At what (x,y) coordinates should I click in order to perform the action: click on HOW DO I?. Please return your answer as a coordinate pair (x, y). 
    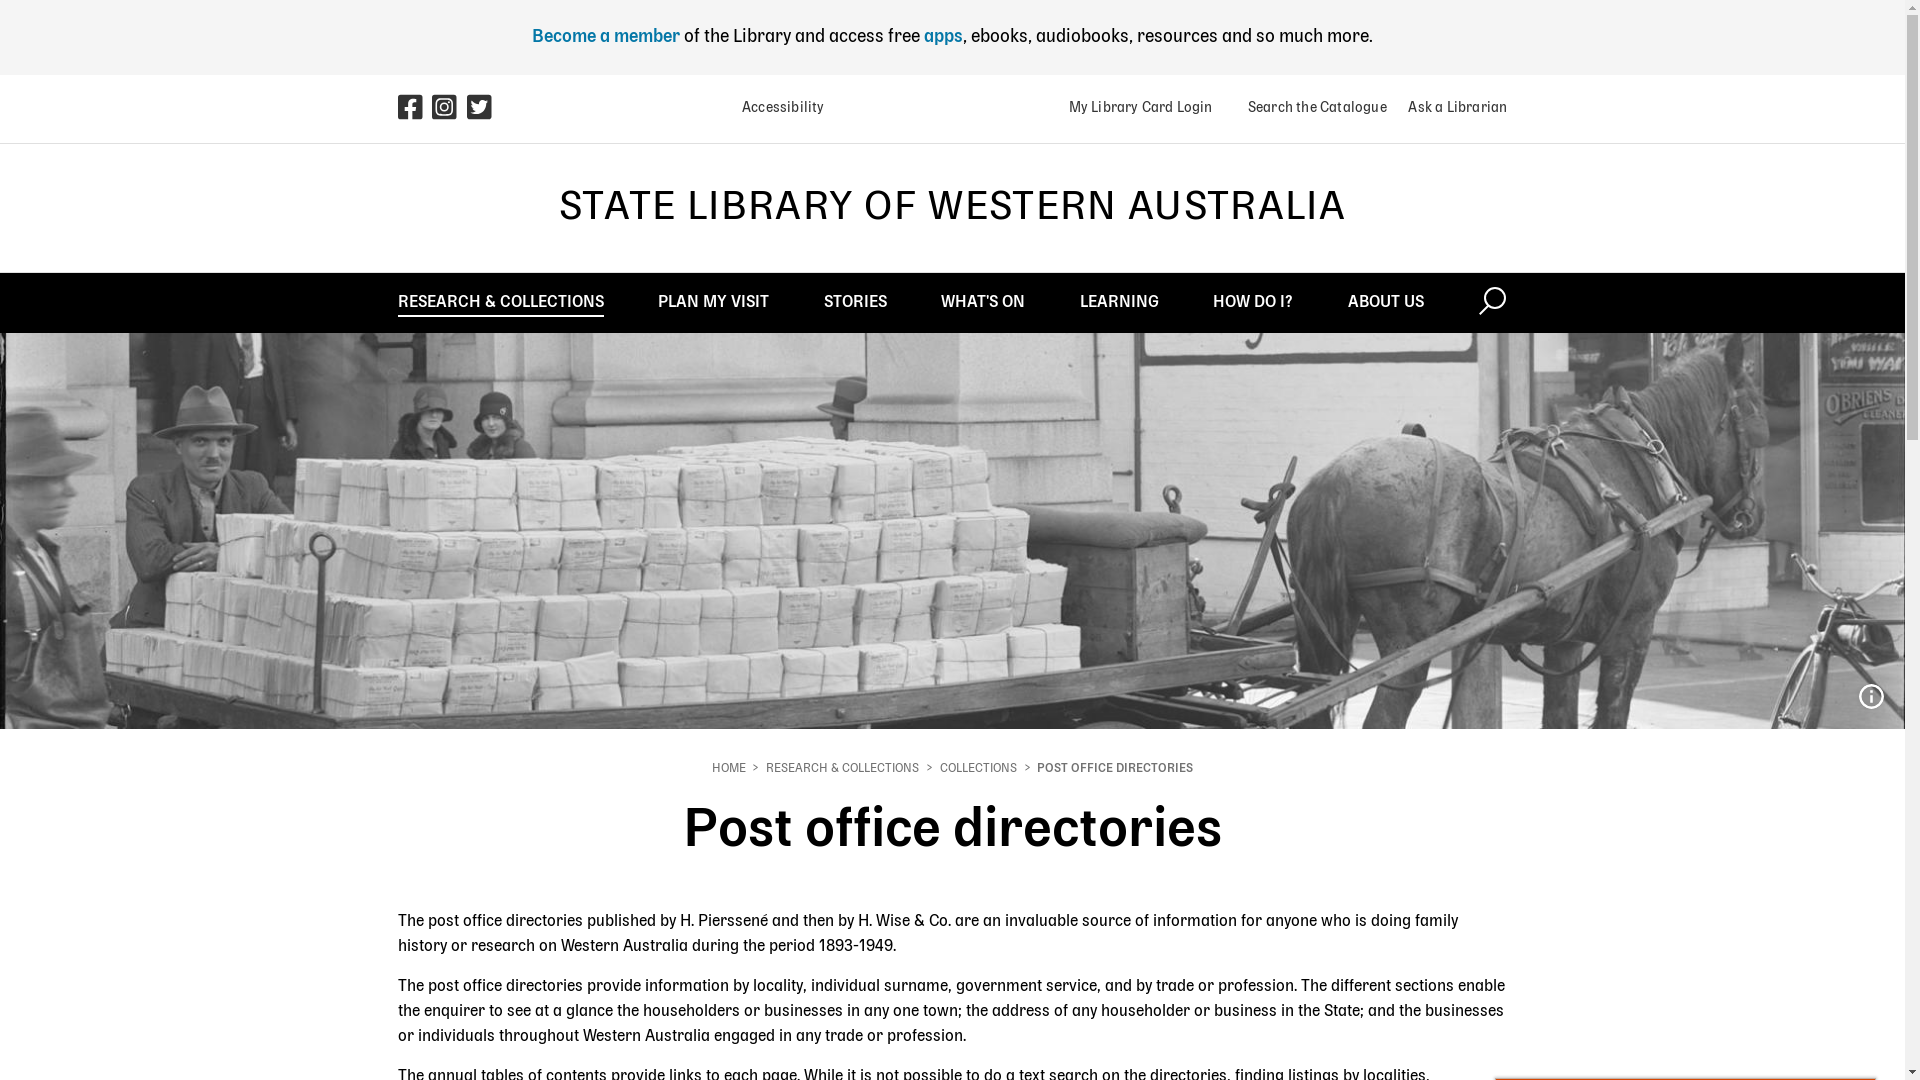
    Looking at the image, I should click on (1253, 302).